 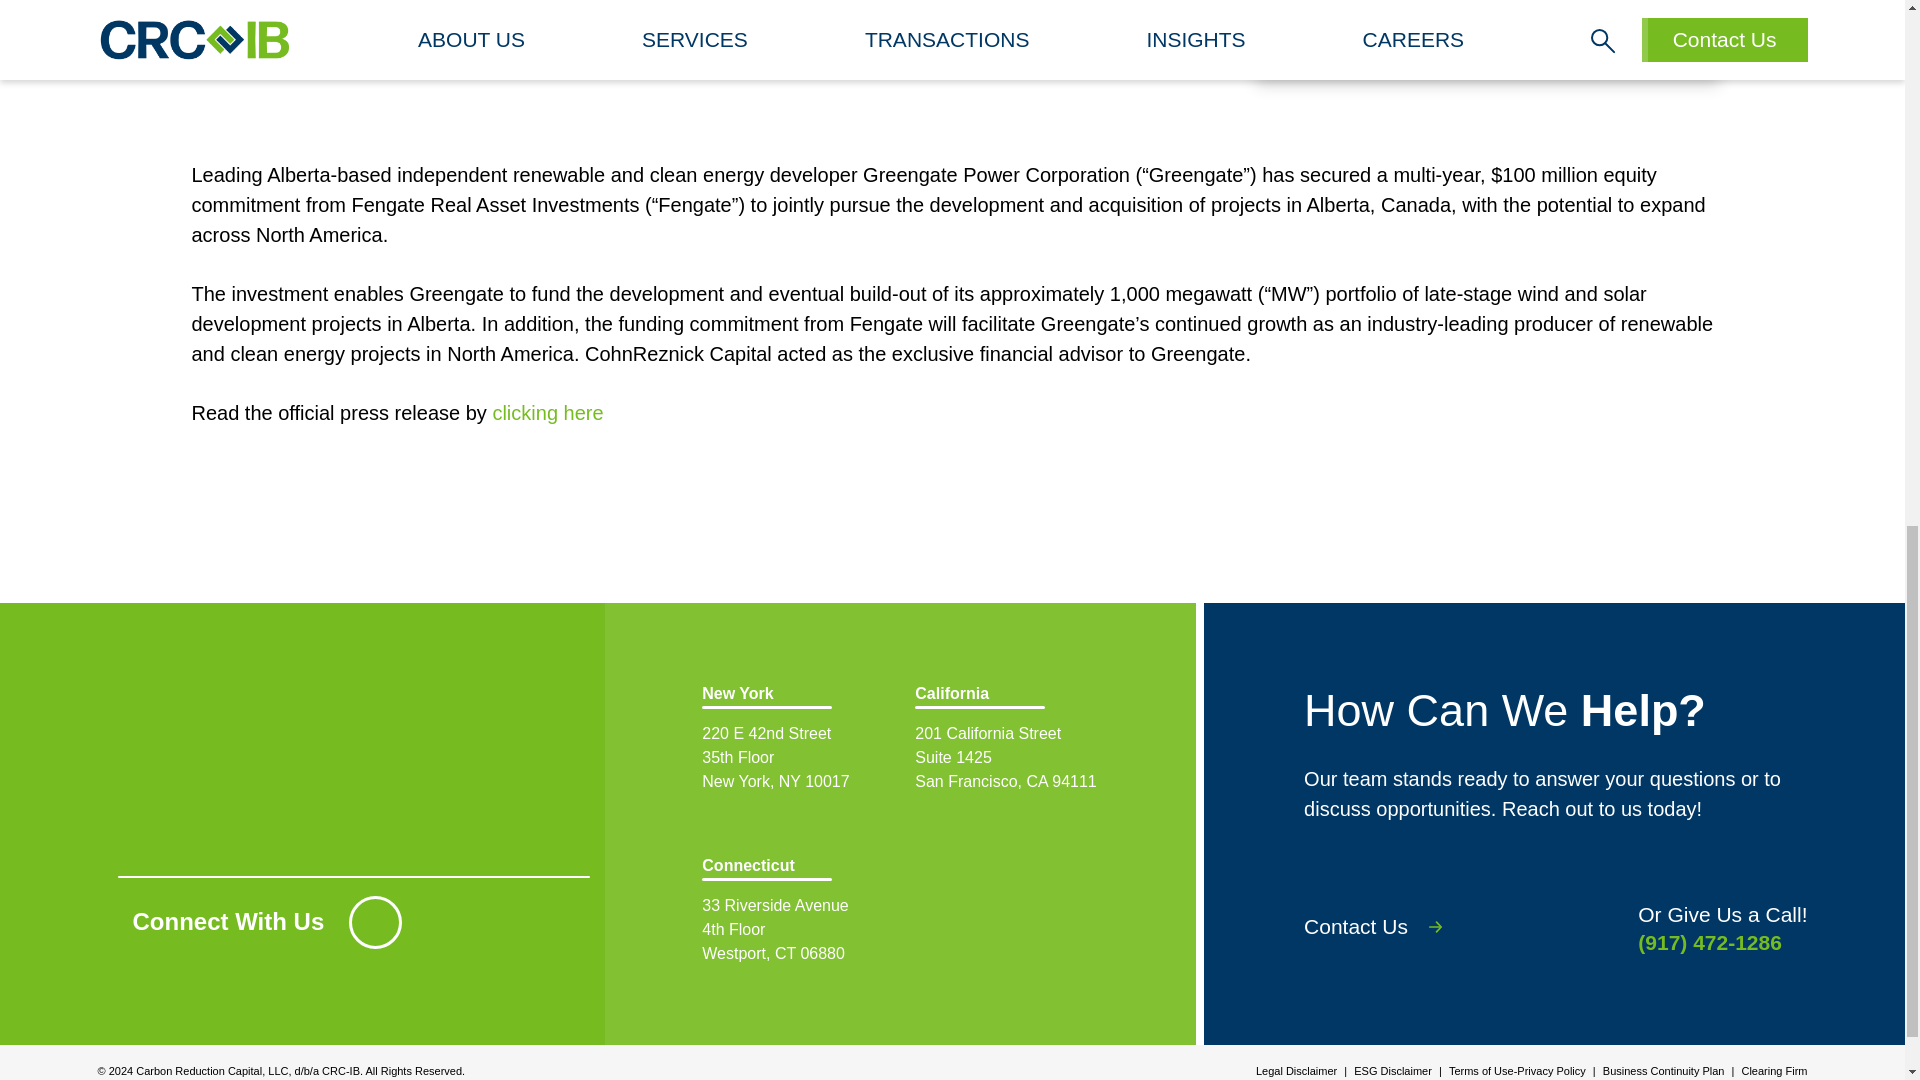 I want to click on Contact Us, so click(x=1388, y=926).